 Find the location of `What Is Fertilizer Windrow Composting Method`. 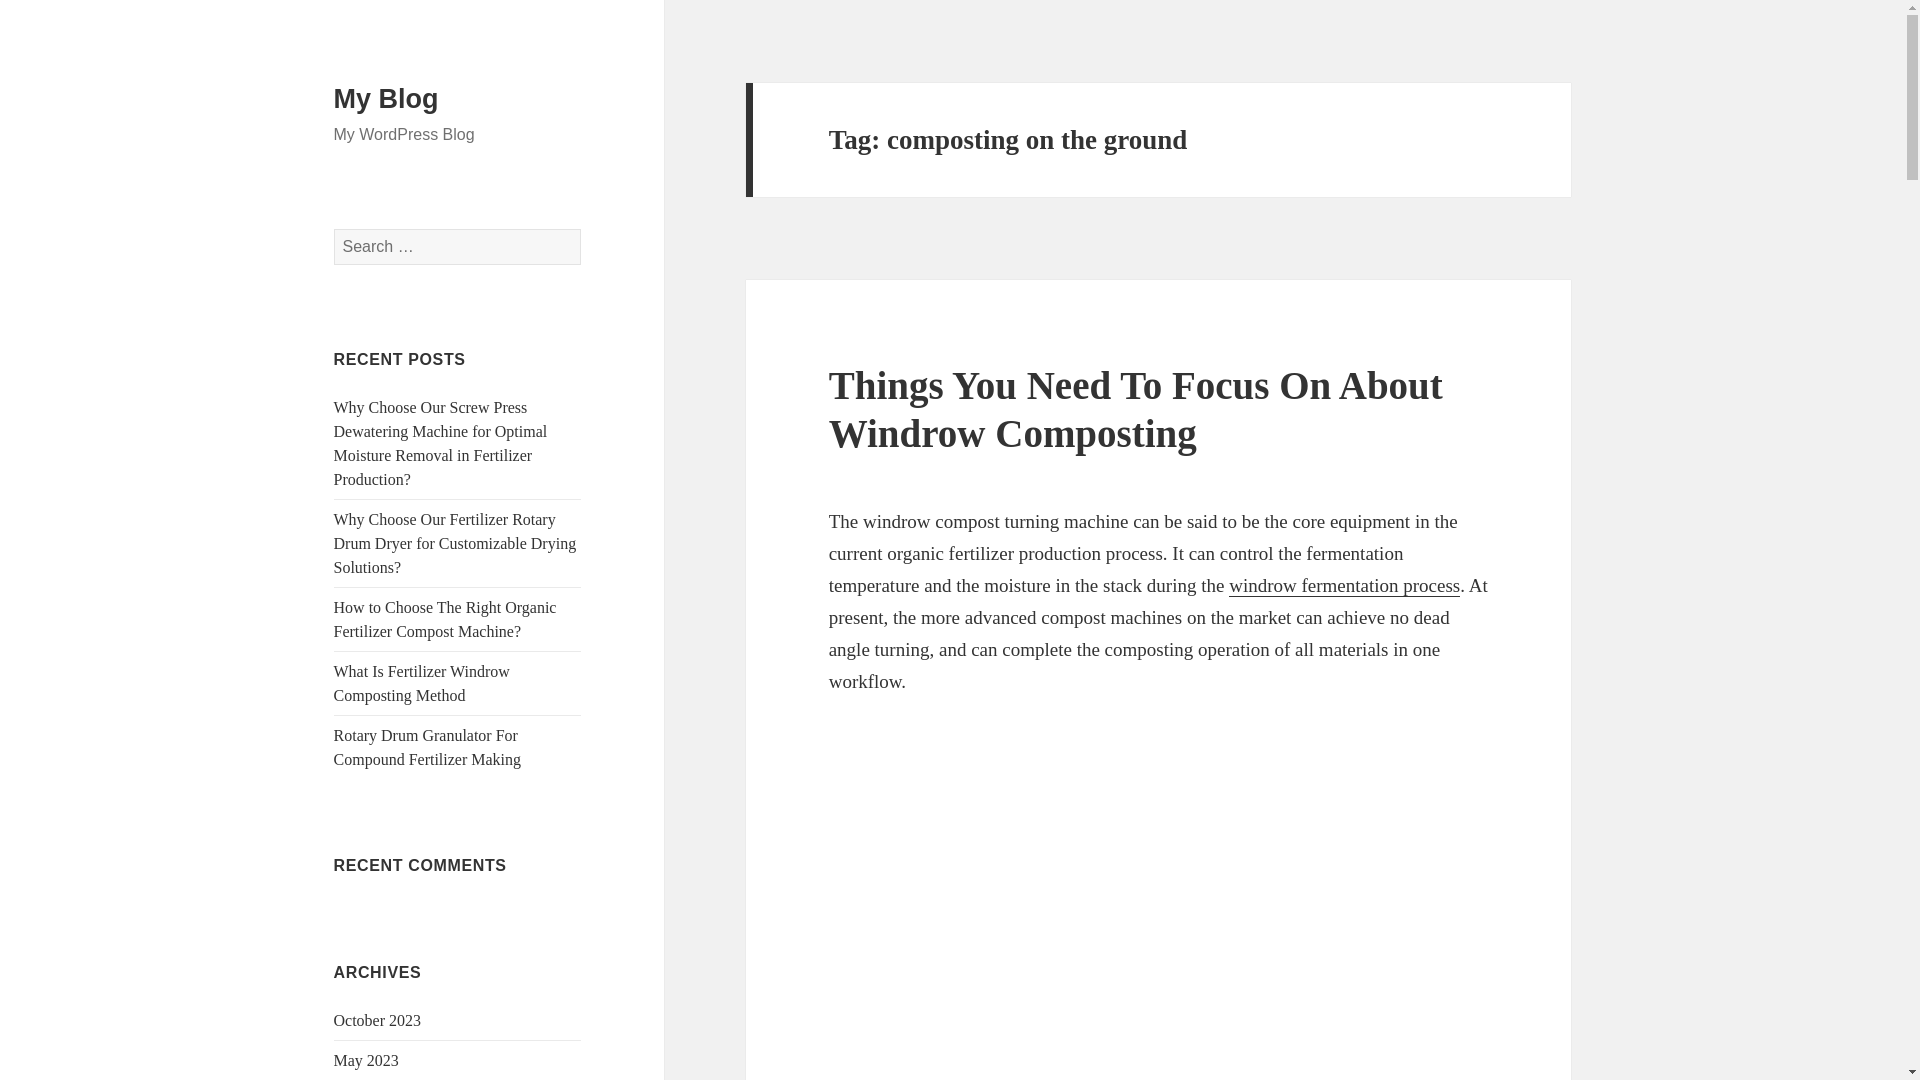

What Is Fertilizer Windrow Composting Method is located at coordinates (422, 684).